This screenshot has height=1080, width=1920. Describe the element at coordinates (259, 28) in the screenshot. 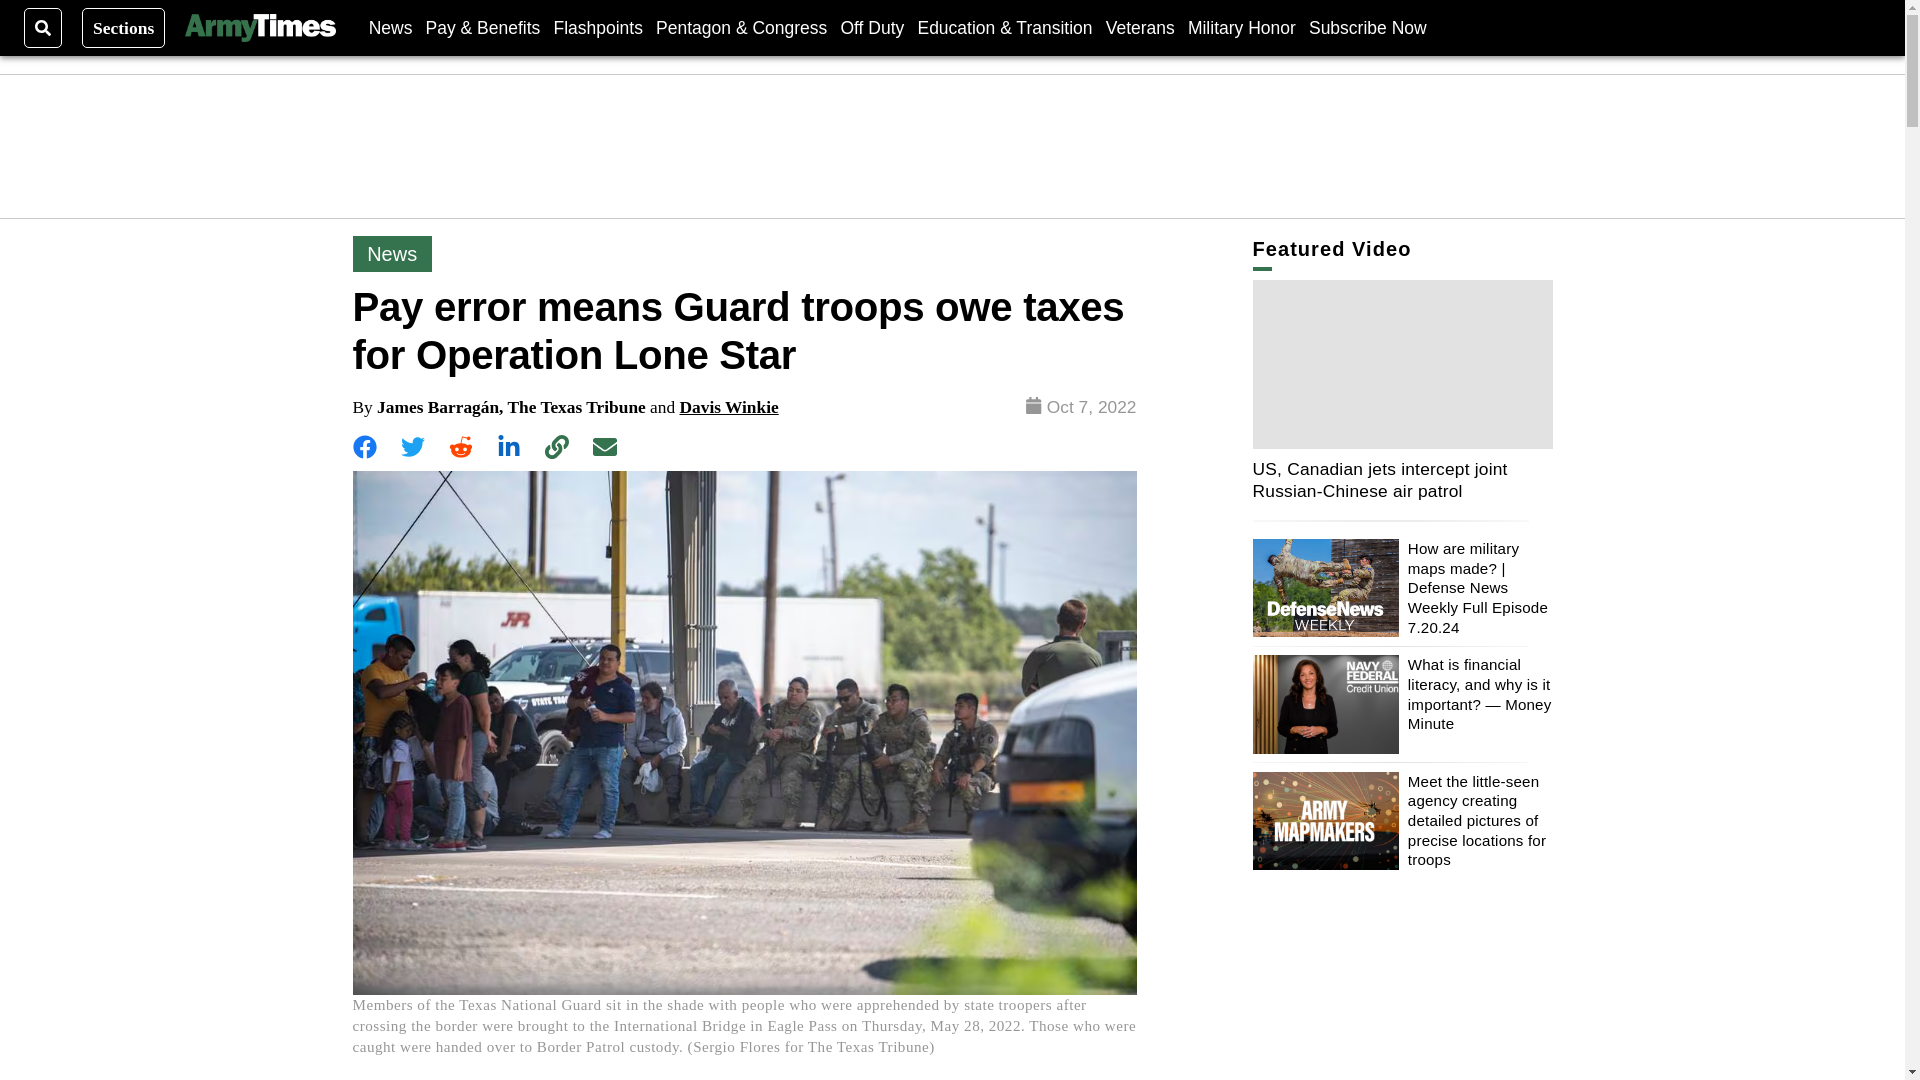

I see `Army Times Logo` at that location.